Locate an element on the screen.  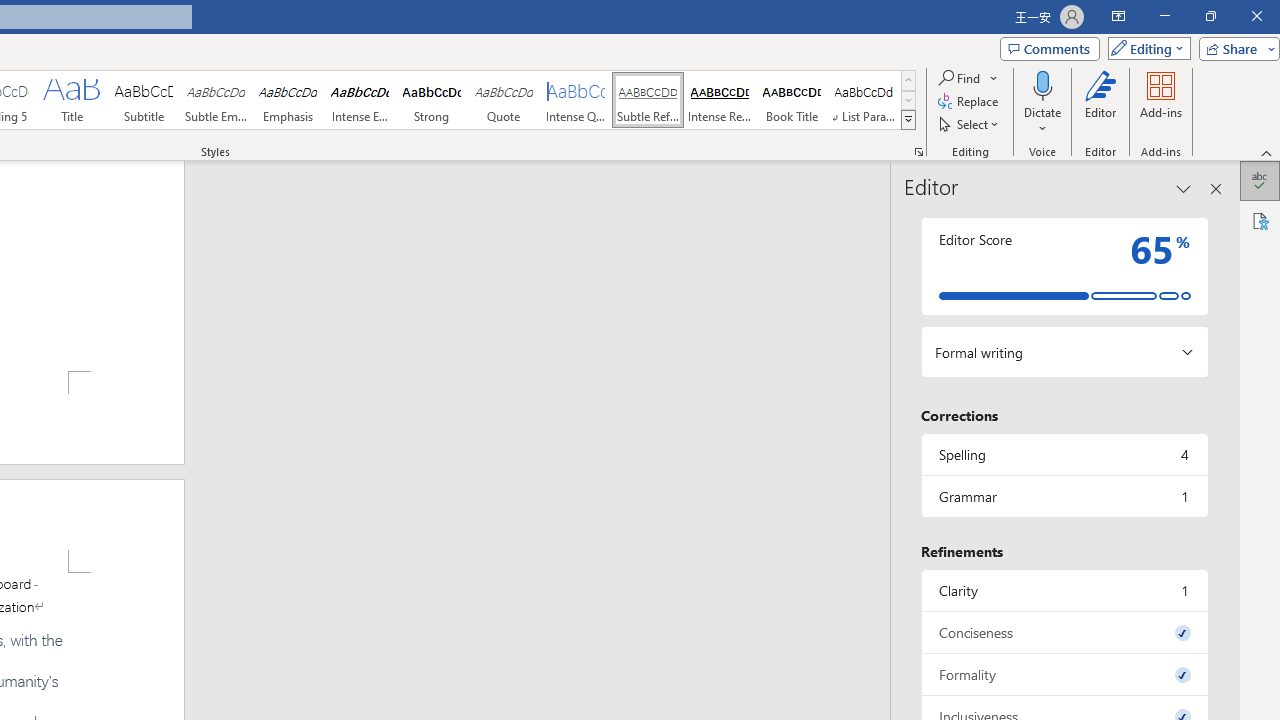
Clarity, 1 issue. Press space or enter to review items. is located at coordinates (1064, 590).